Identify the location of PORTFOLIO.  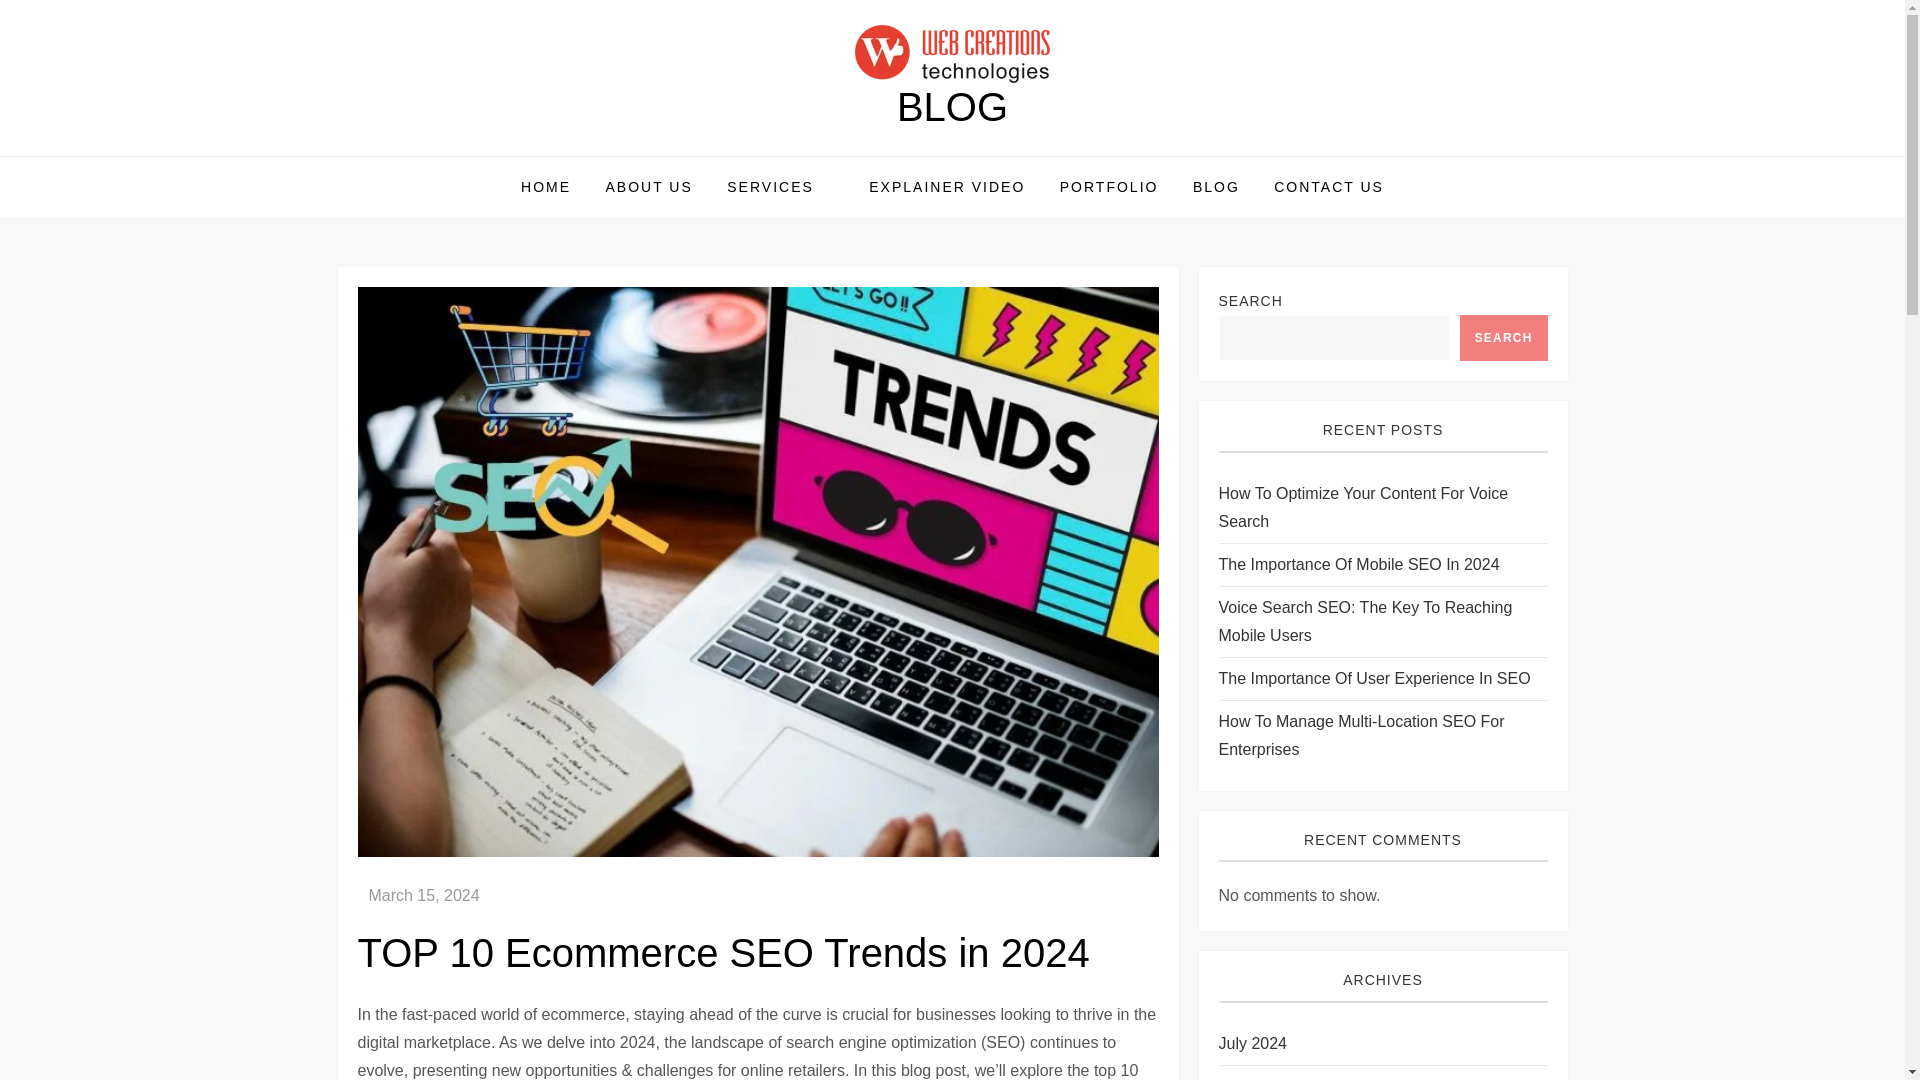
(1108, 186).